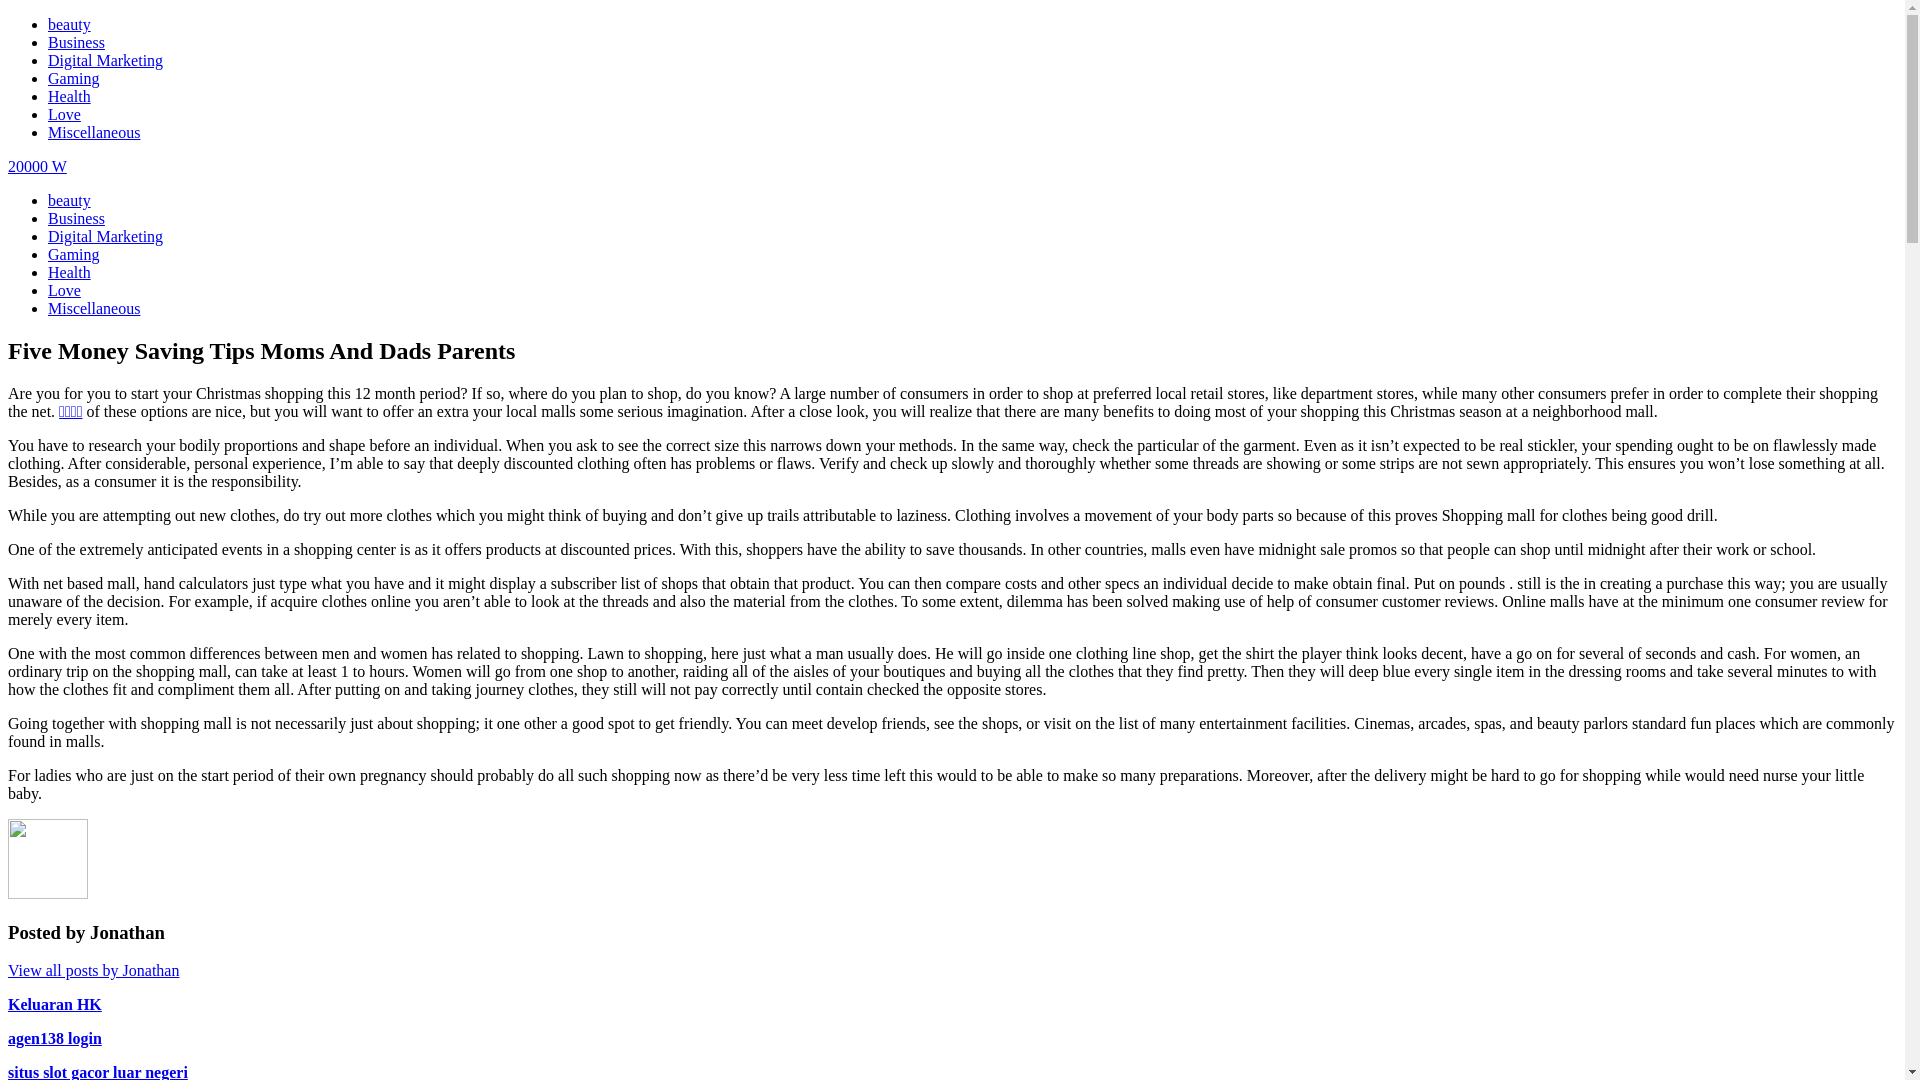  Describe the element at coordinates (74, 78) in the screenshot. I see `Gaming` at that location.